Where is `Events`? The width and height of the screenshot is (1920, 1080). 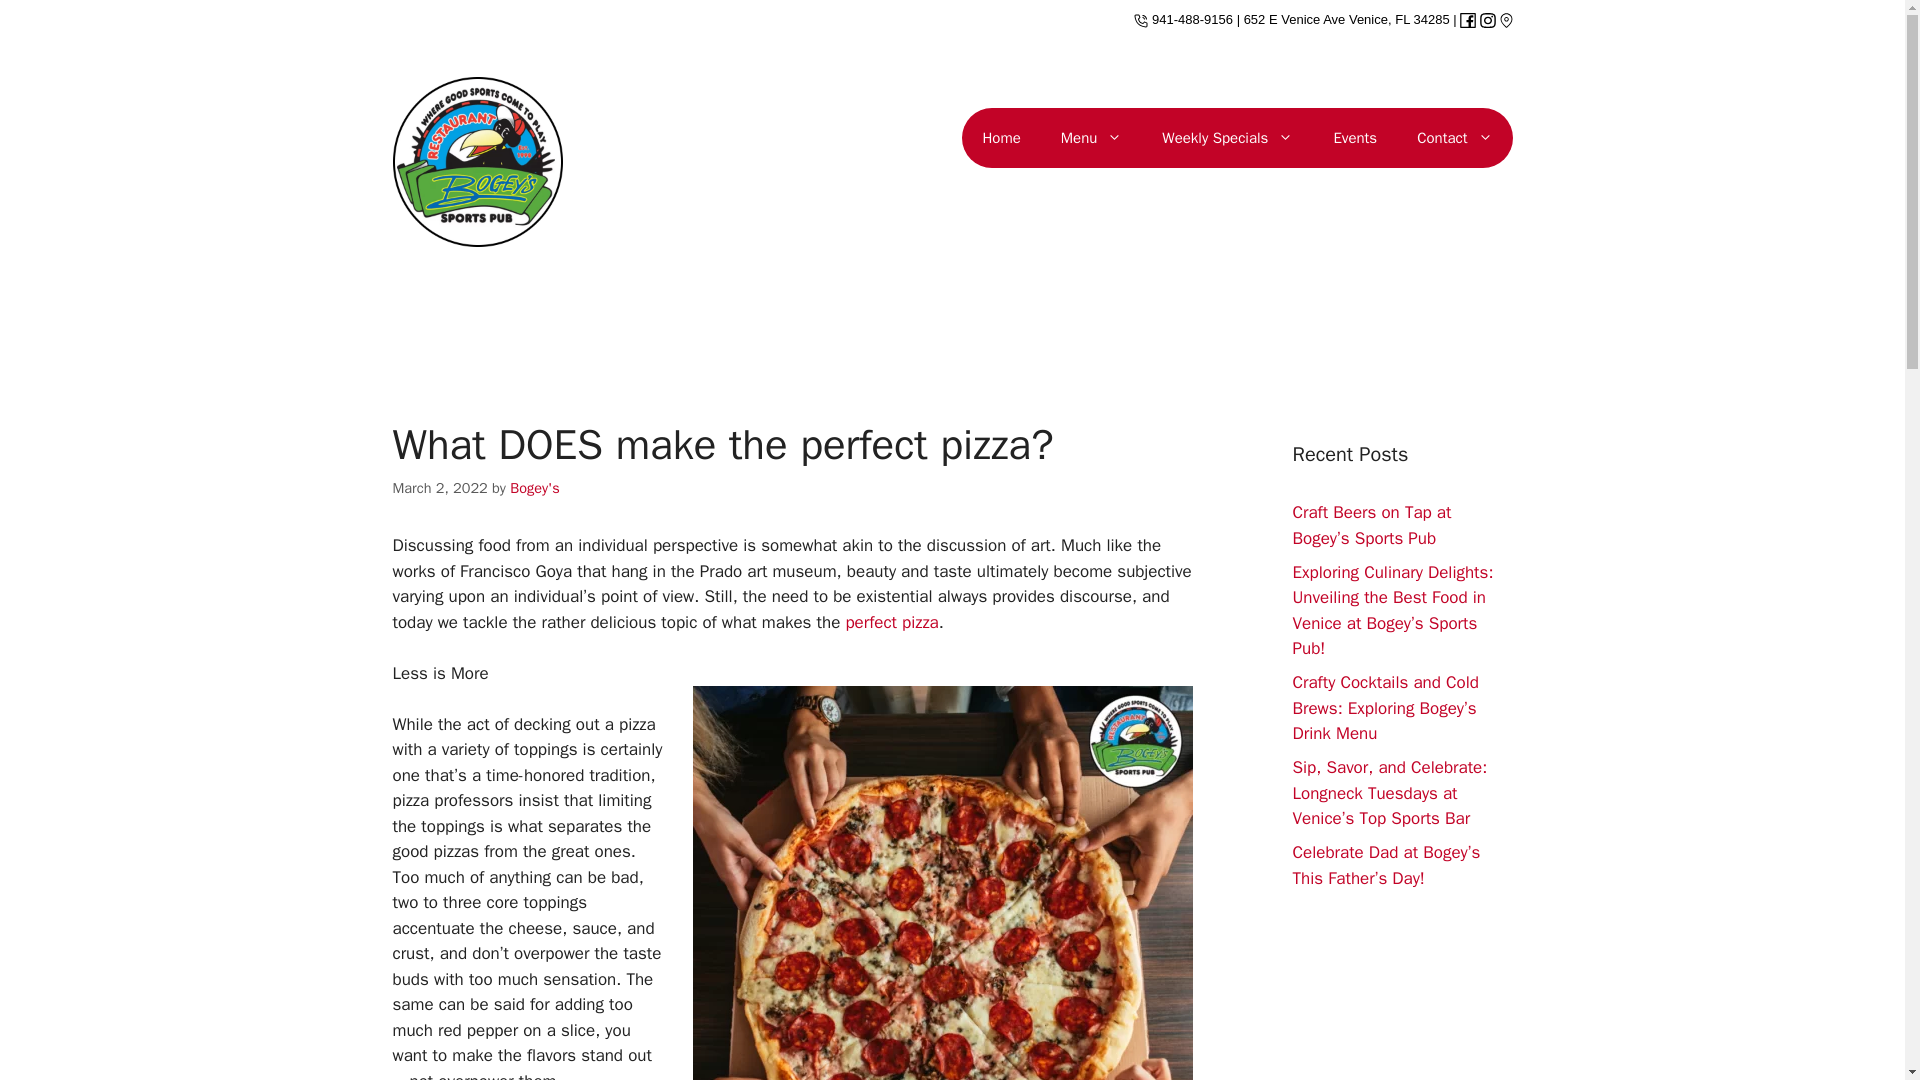 Events is located at coordinates (1355, 138).